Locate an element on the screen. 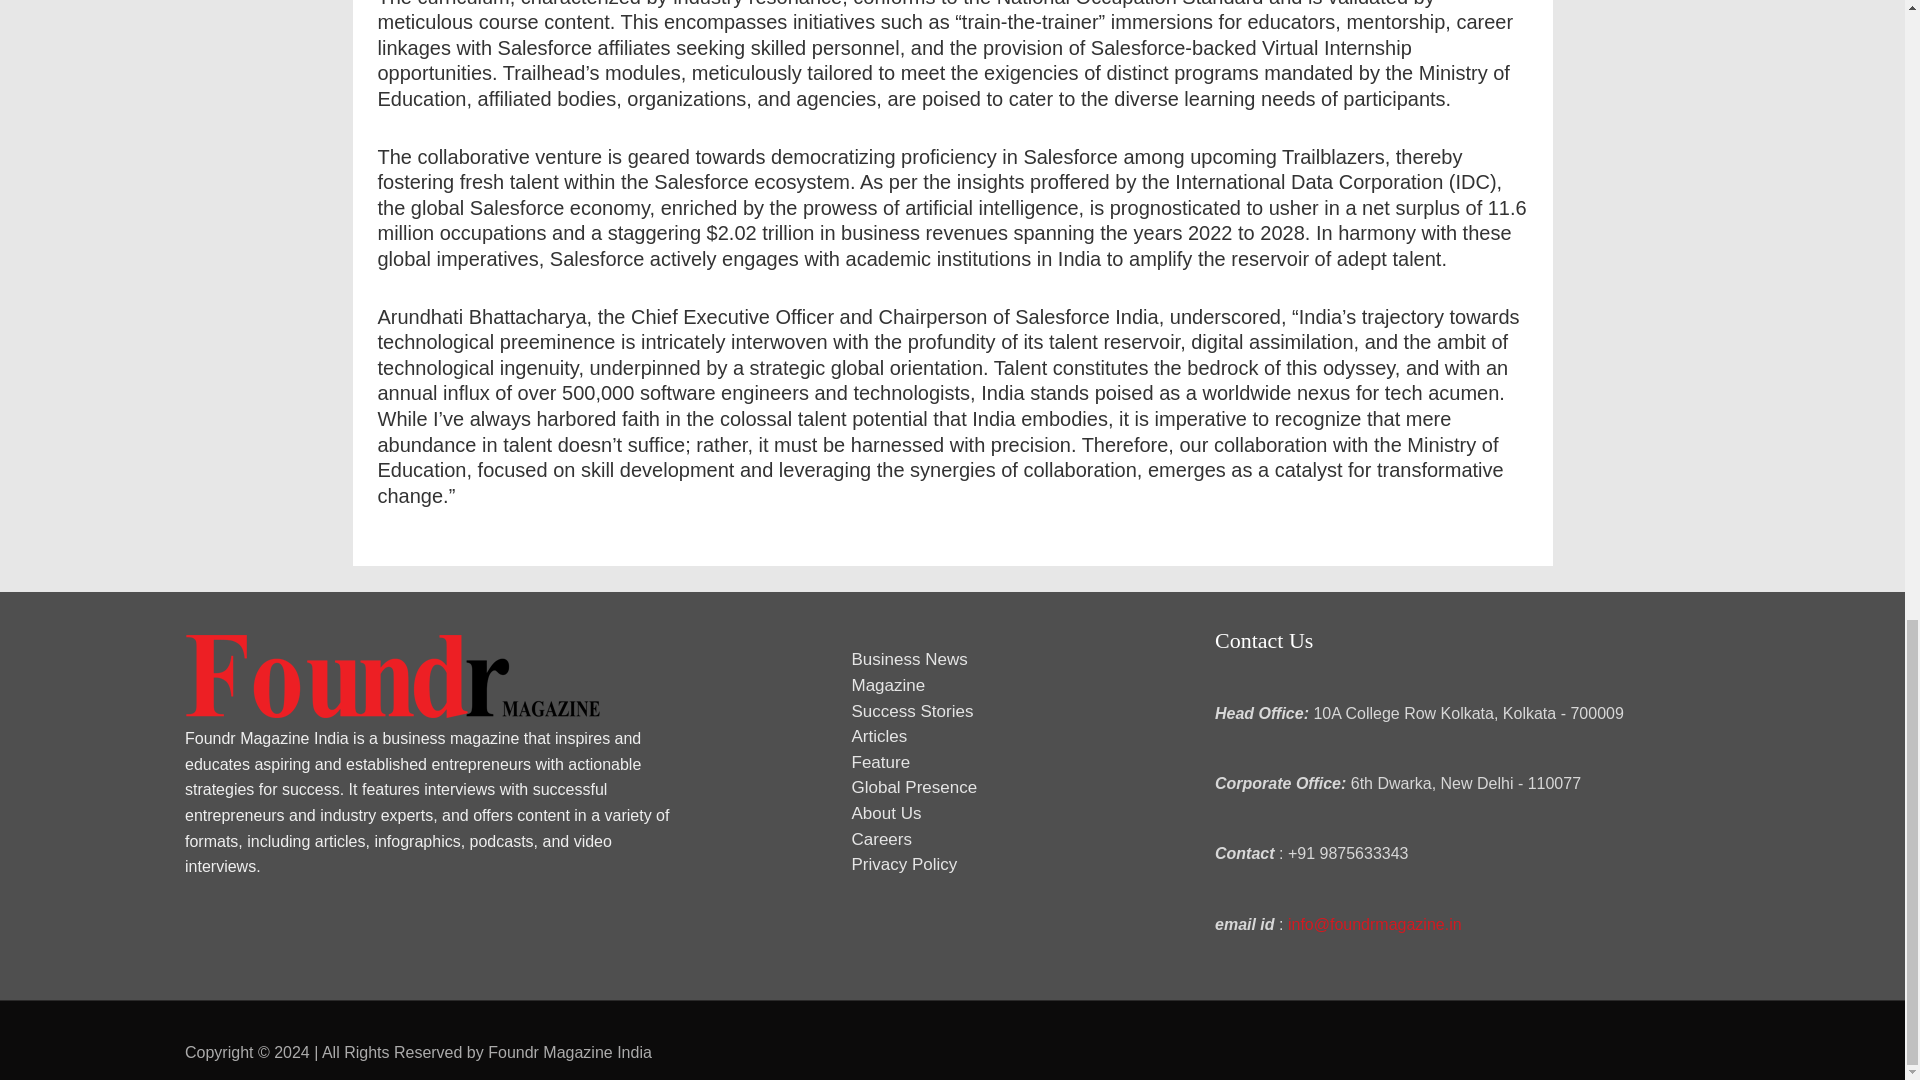  Success Stories is located at coordinates (912, 712).